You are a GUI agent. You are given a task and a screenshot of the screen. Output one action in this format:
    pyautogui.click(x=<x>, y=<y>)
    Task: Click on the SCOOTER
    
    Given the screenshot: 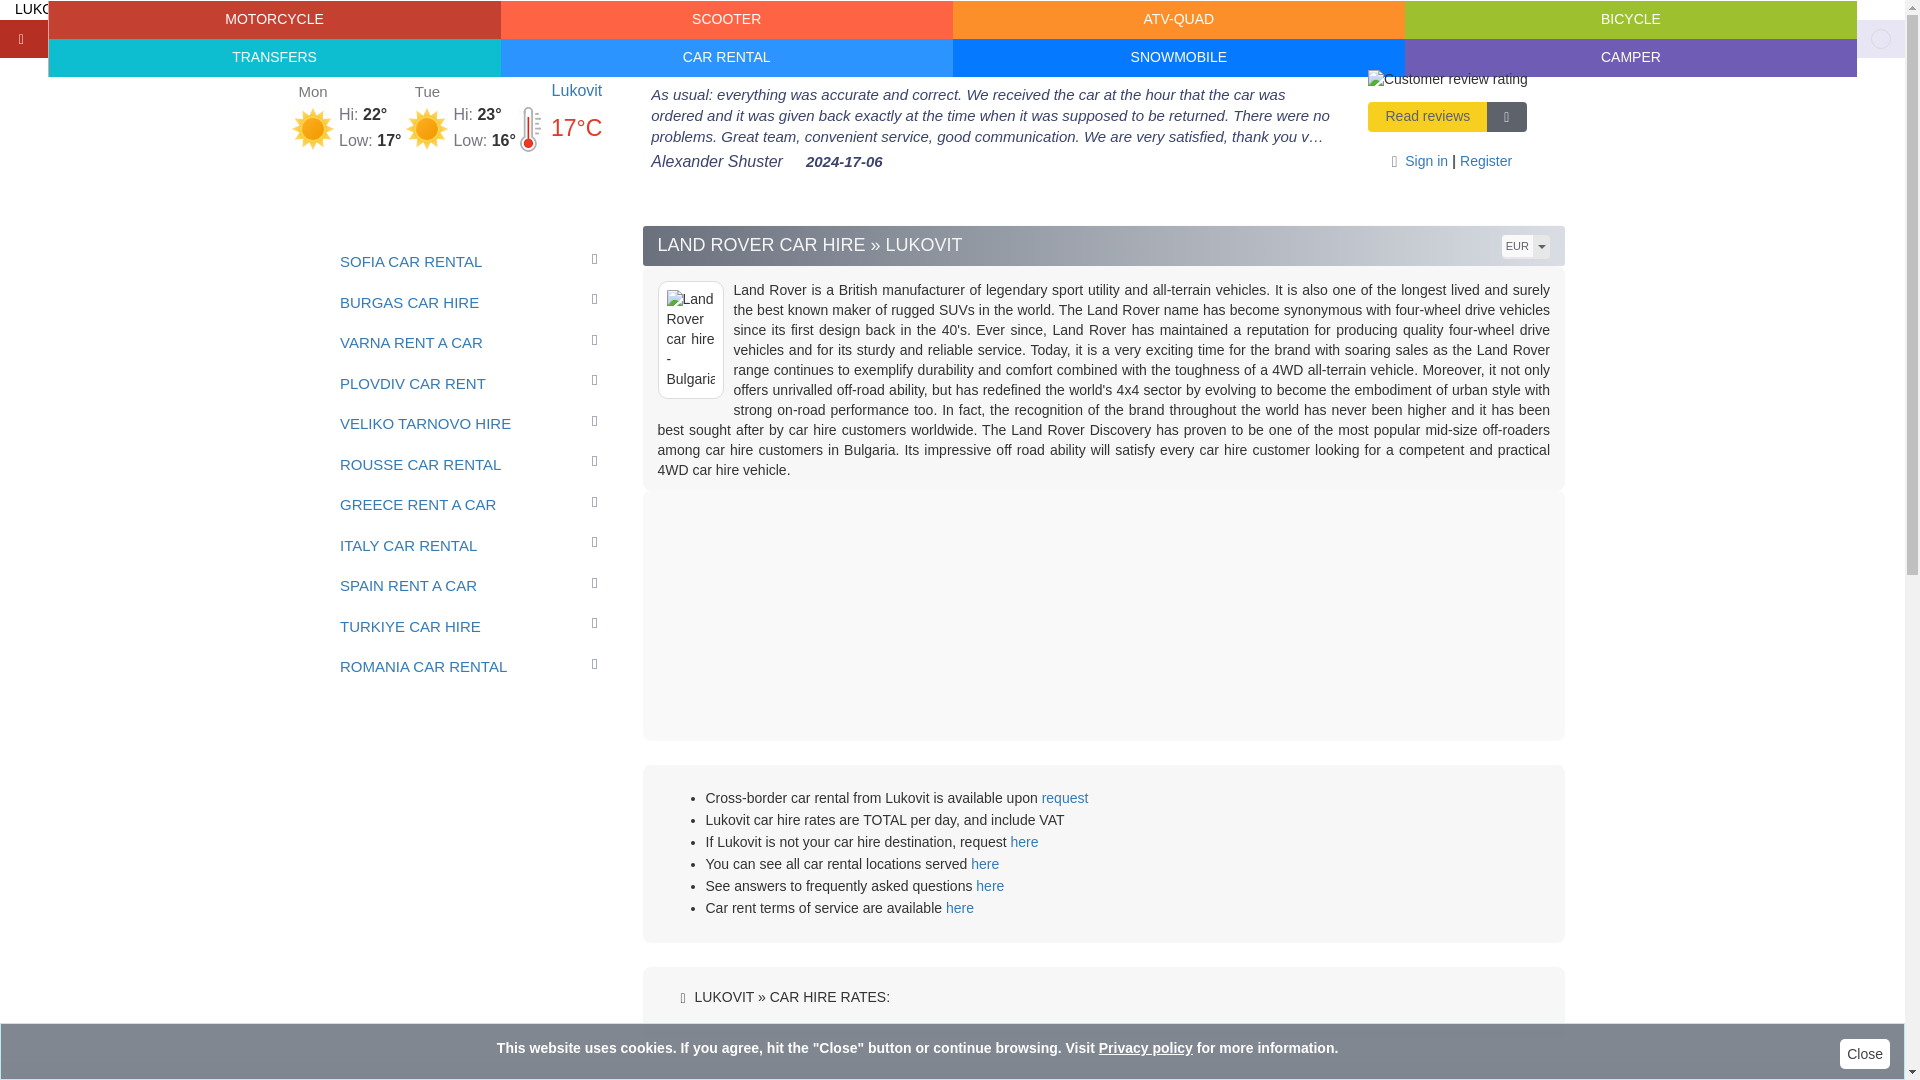 What is the action you would take?
    pyautogui.click(x=726, y=20)
    